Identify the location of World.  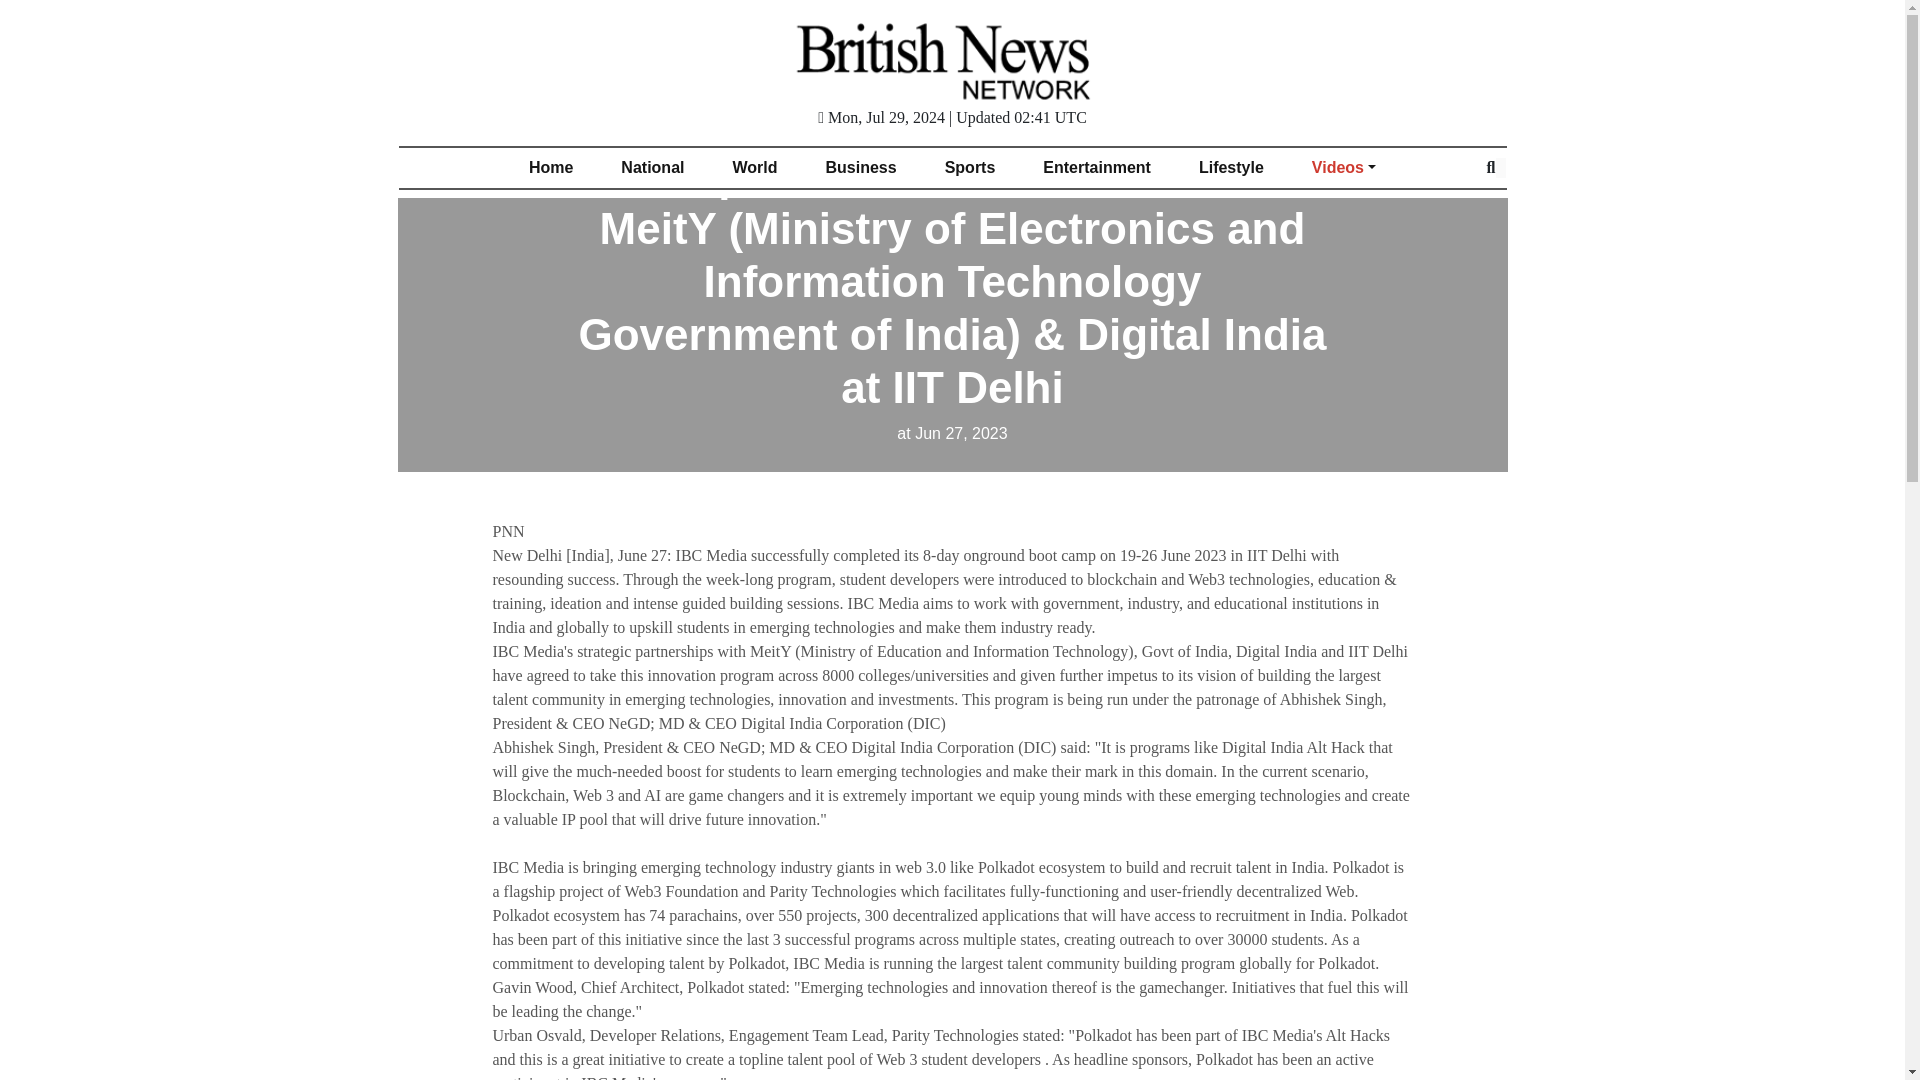
(754, 167).